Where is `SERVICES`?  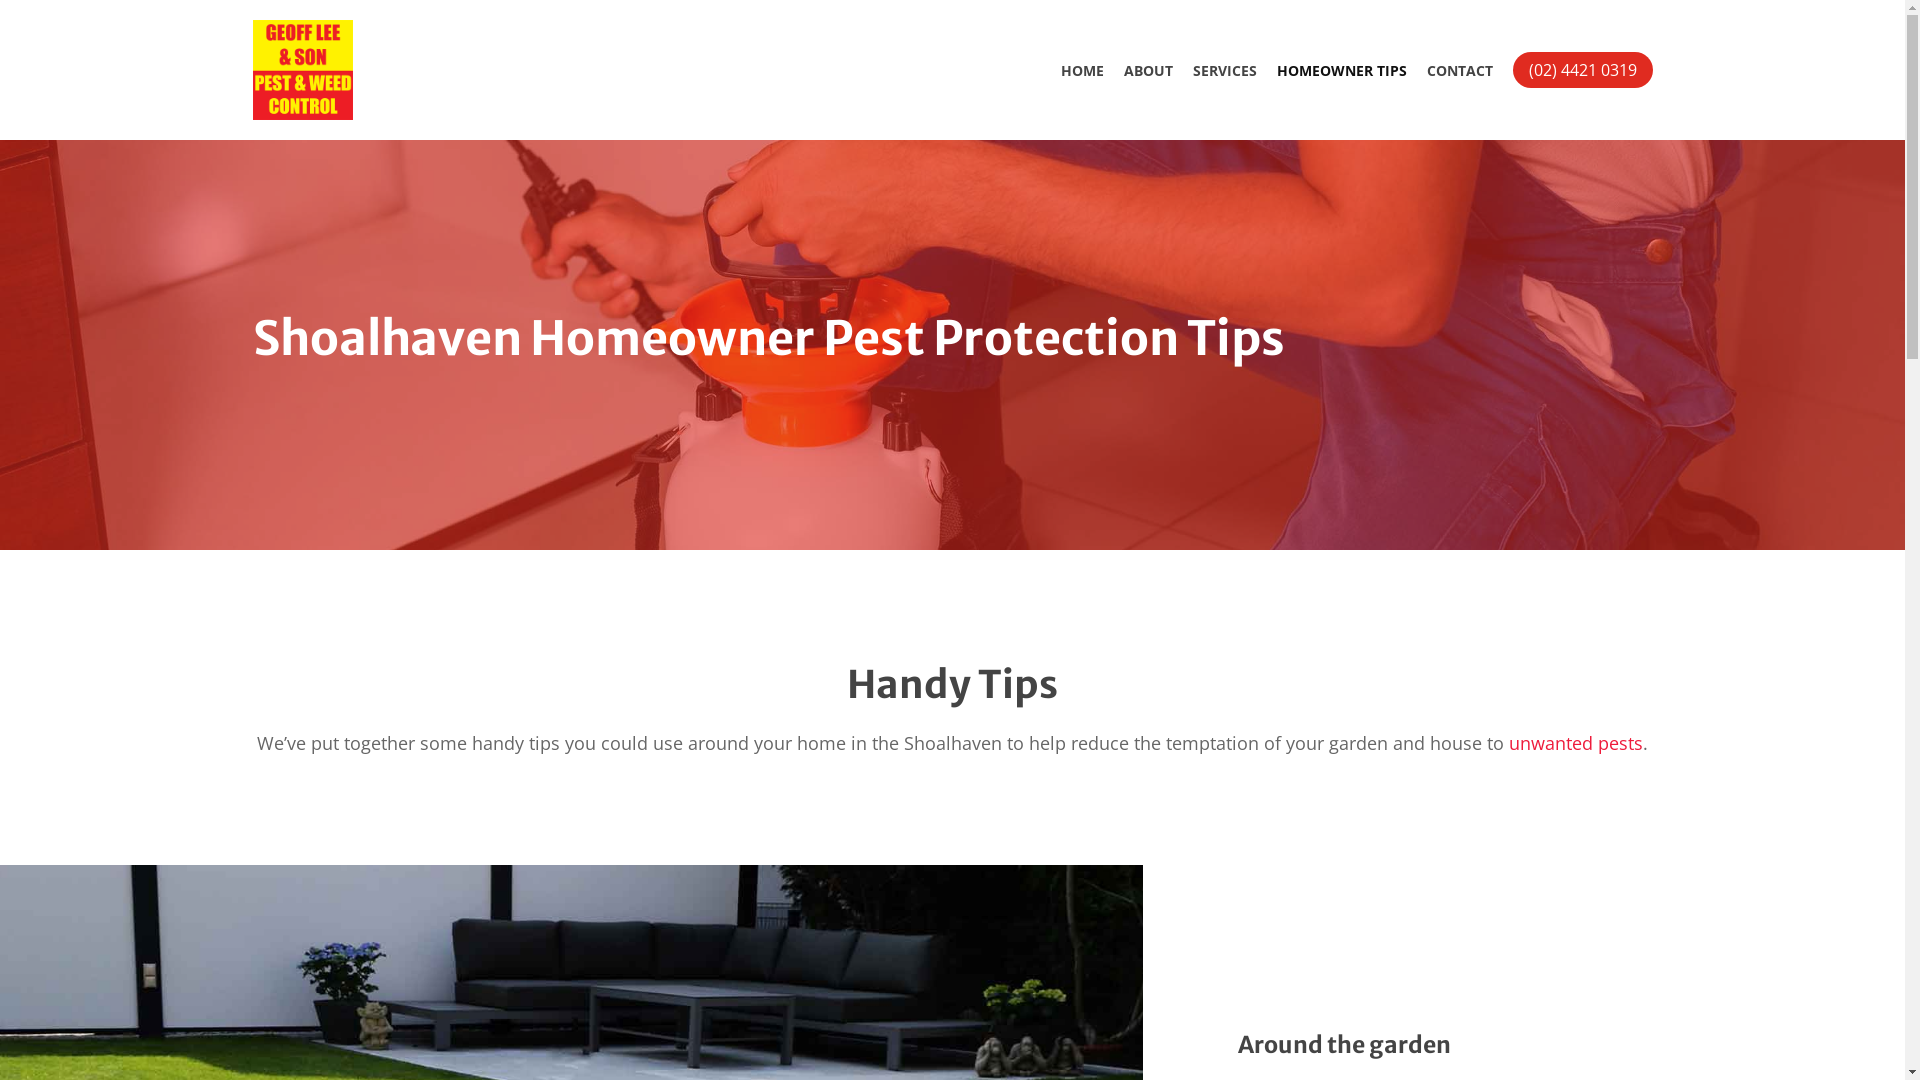 SERVICES is located at coordinates (1224, 70).